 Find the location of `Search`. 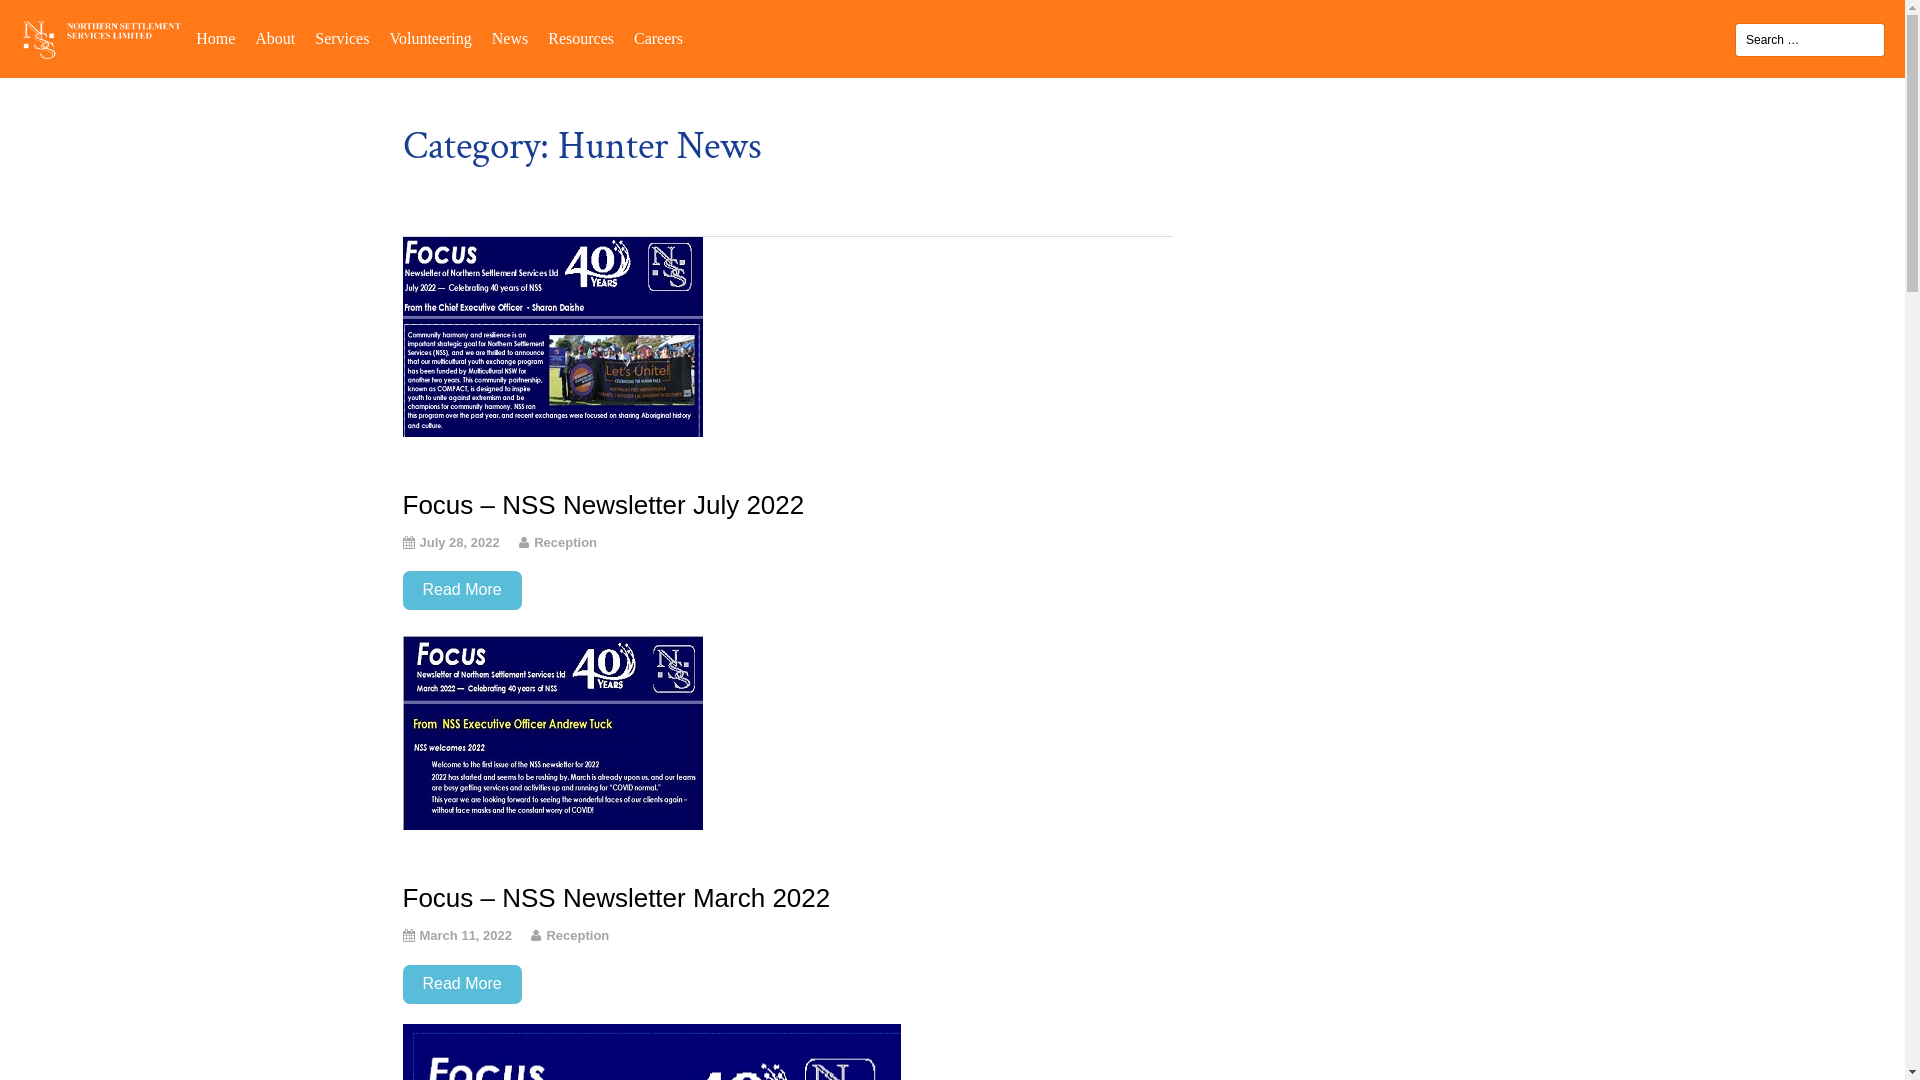

Search is located at coordinates (43, 21).